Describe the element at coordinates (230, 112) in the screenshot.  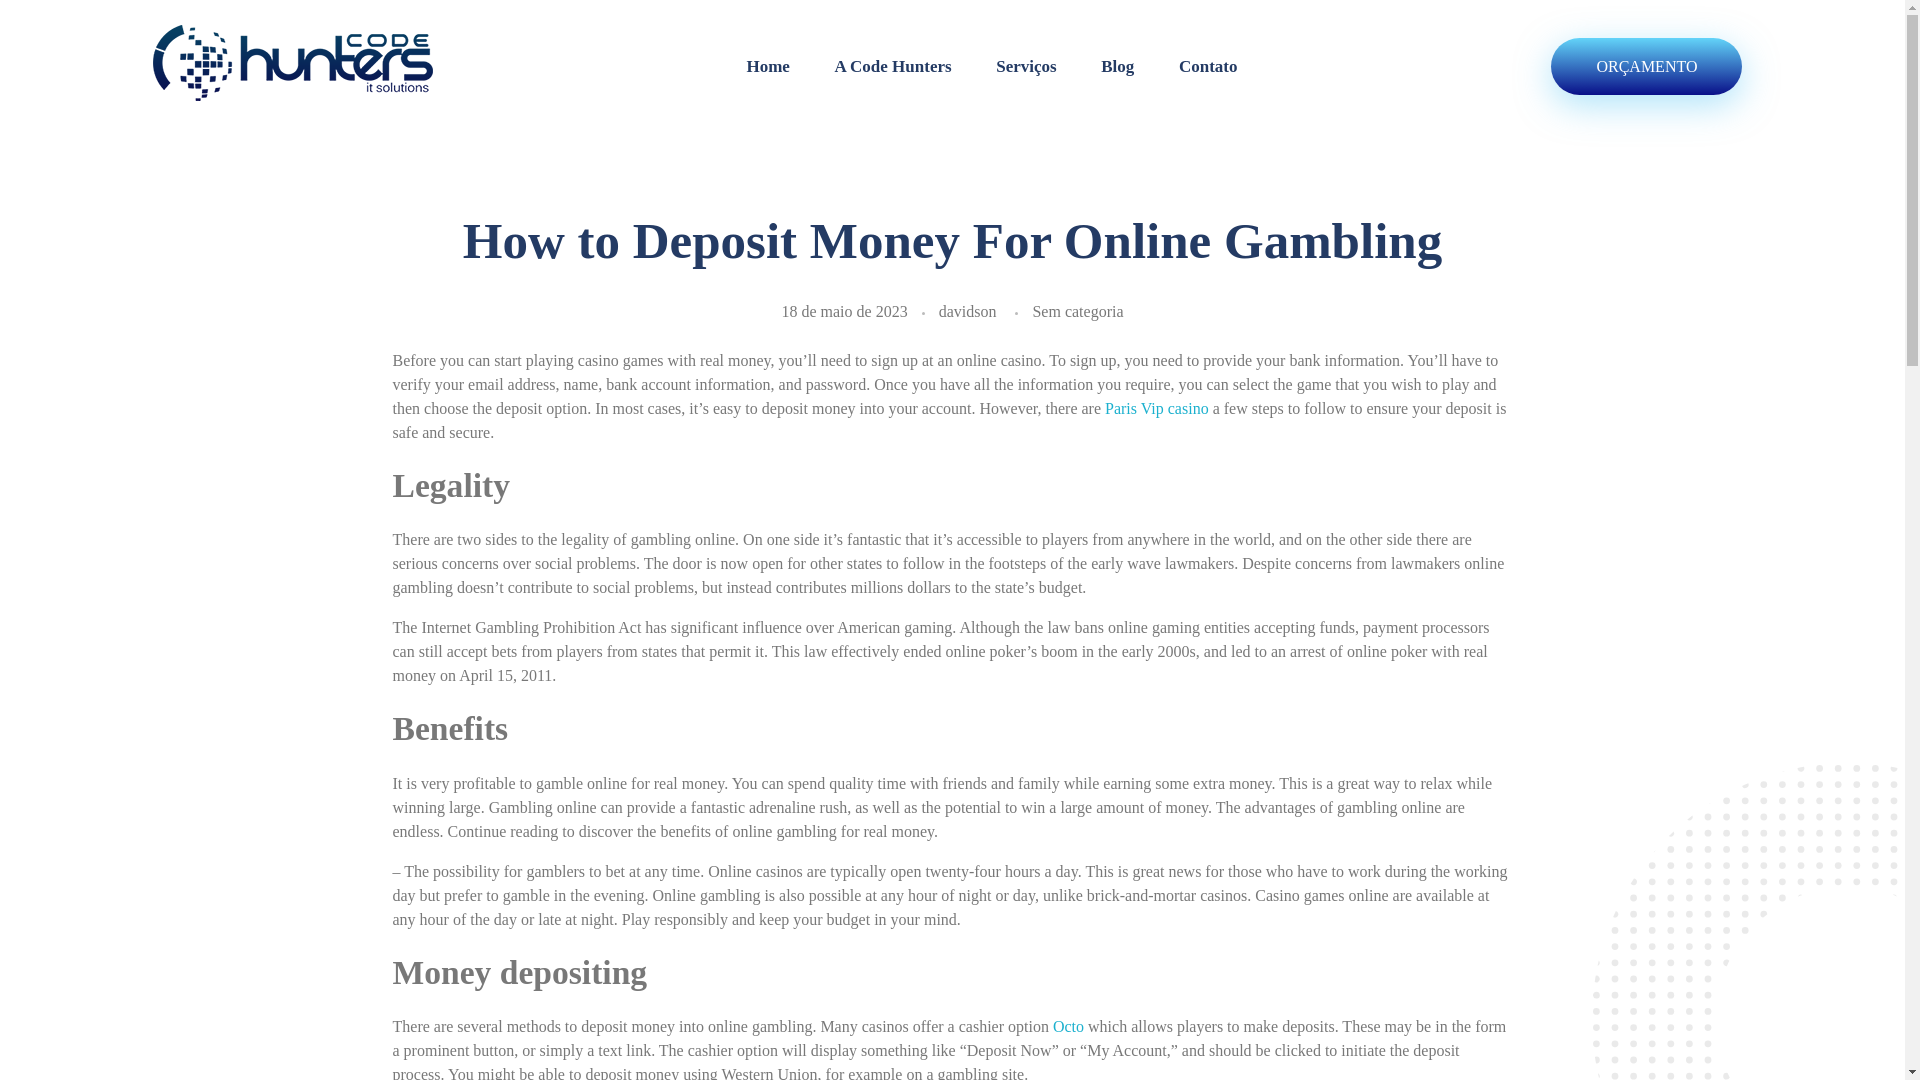
I see `Code Hunters` at that location.